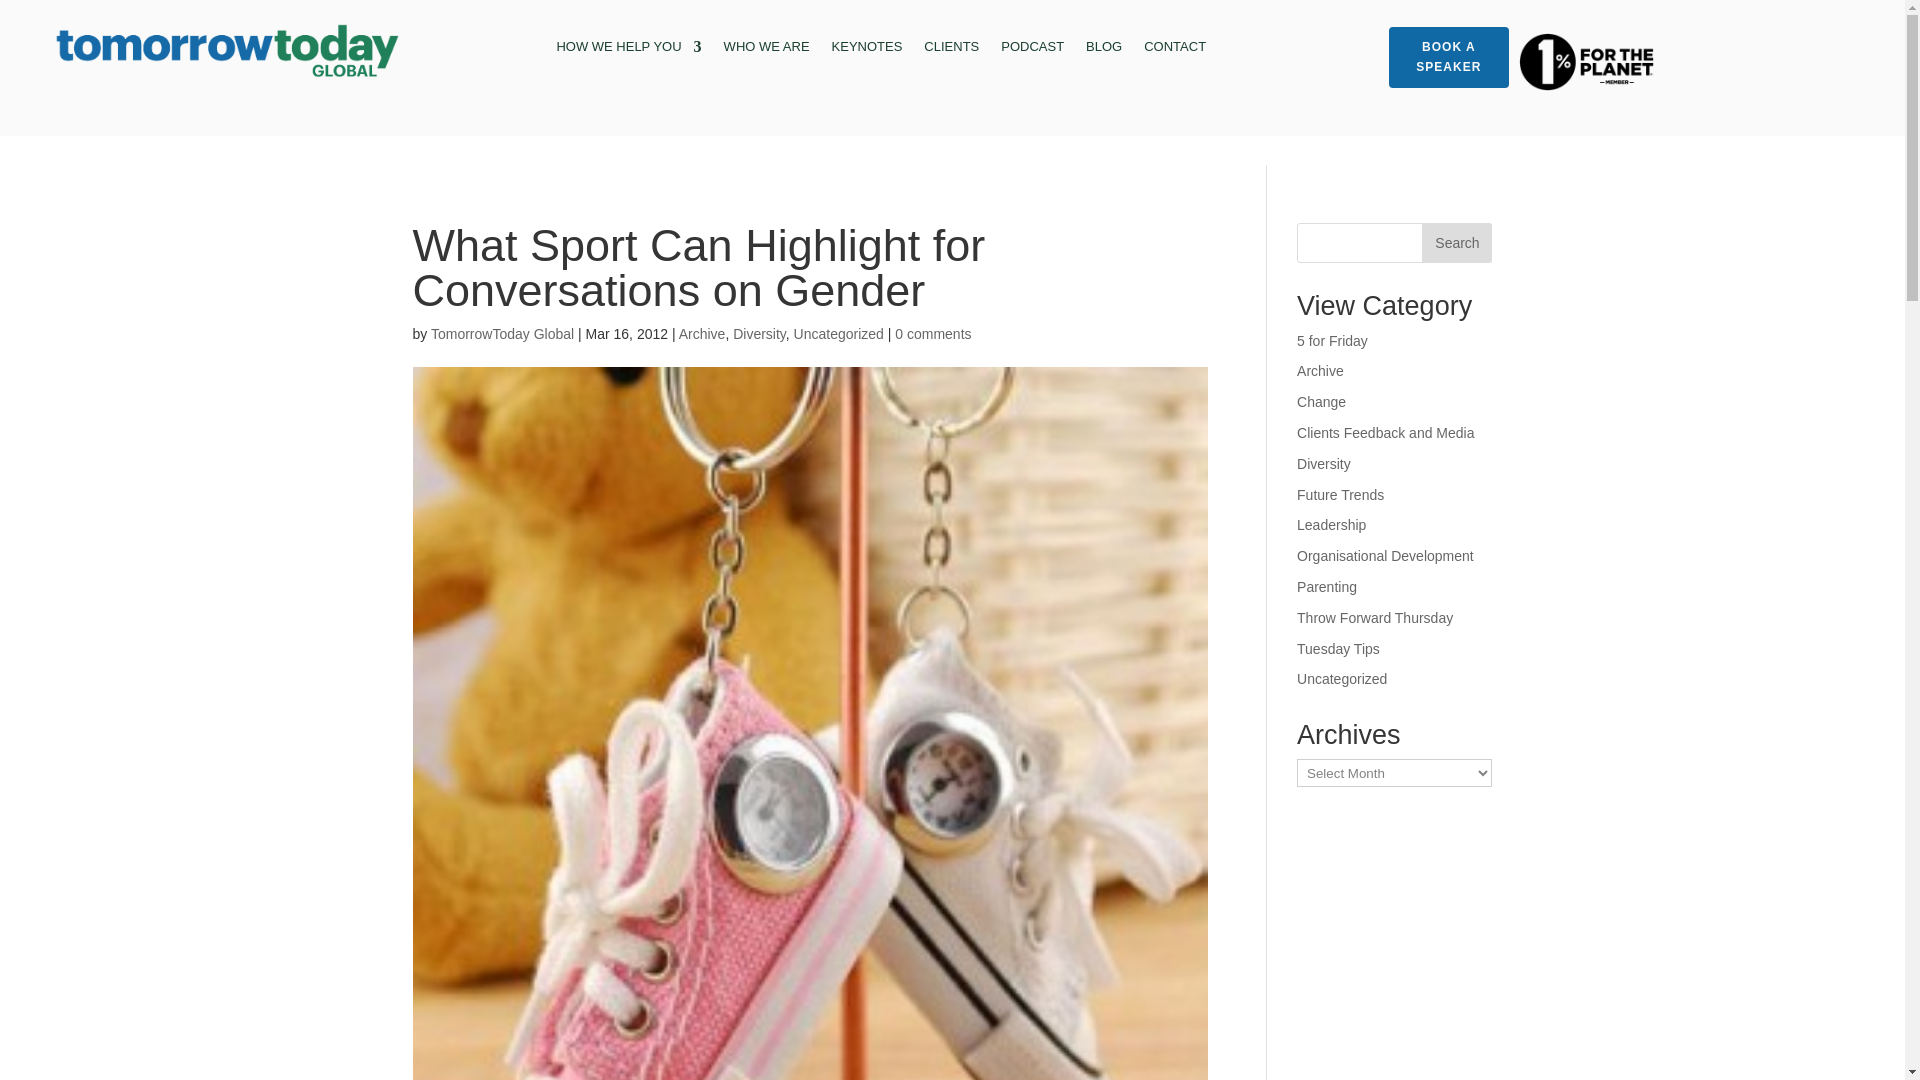 The image size is (1920, 1080). What do you see at coordinates (1386, 432) in the screenshot?
I see `Clients Feedback and Media` at bounding box center [1386, 432].